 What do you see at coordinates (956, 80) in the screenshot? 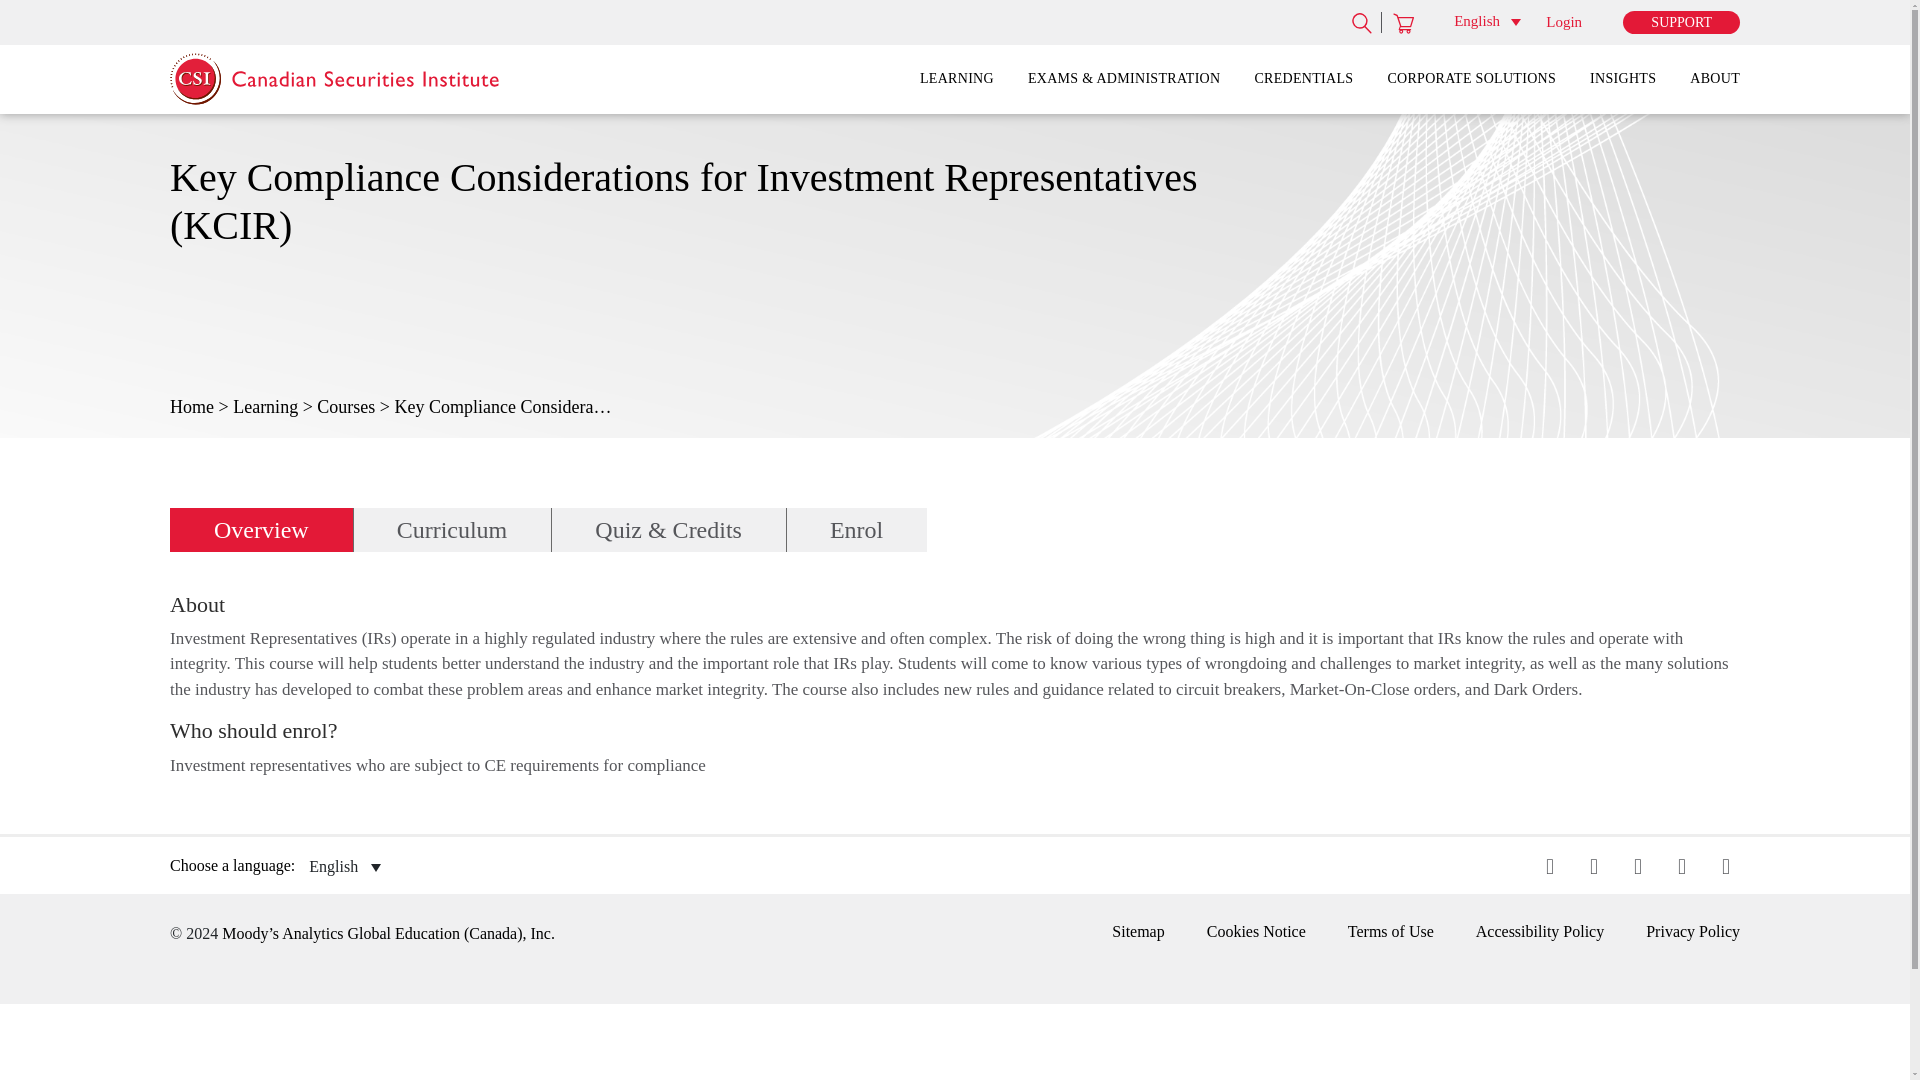
I see `LEARNING` at bounding box center [956, 80].